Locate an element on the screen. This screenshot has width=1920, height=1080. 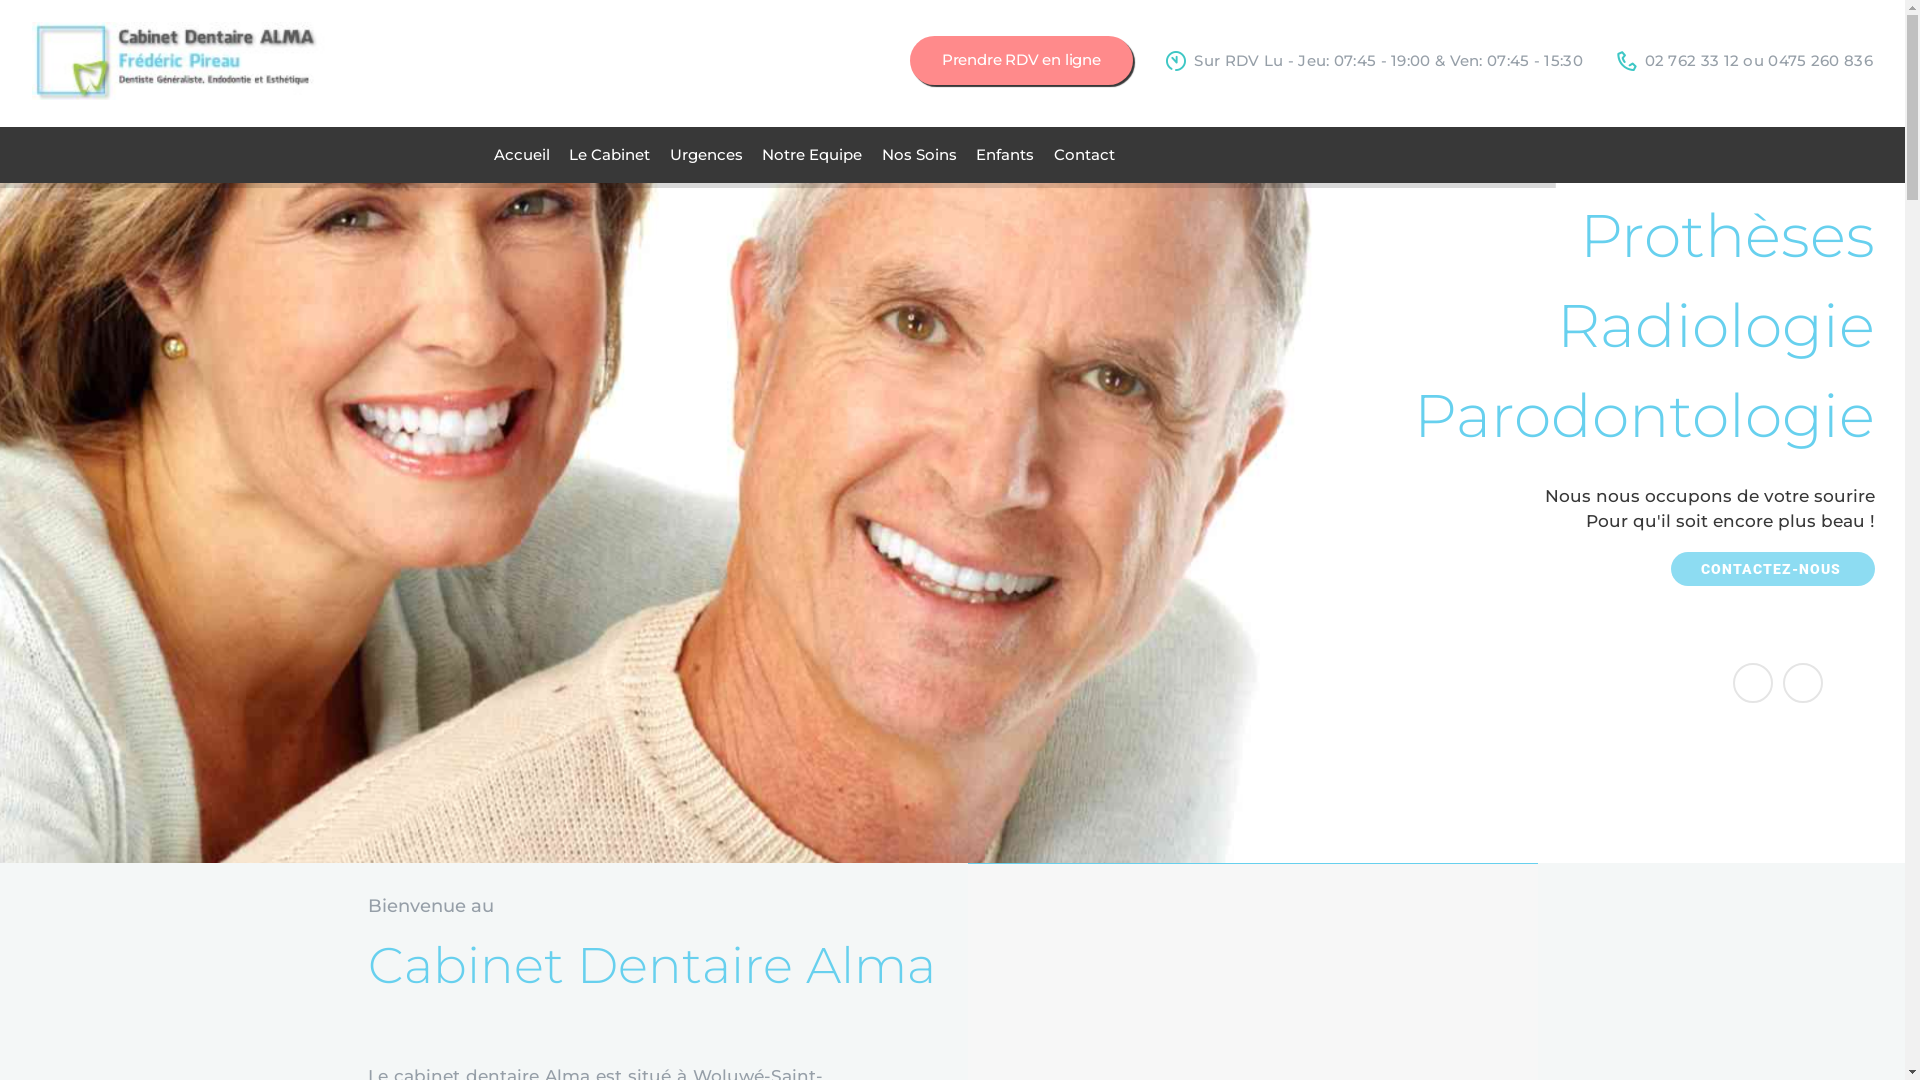
Enfants is located at coordinates (1005, 155).